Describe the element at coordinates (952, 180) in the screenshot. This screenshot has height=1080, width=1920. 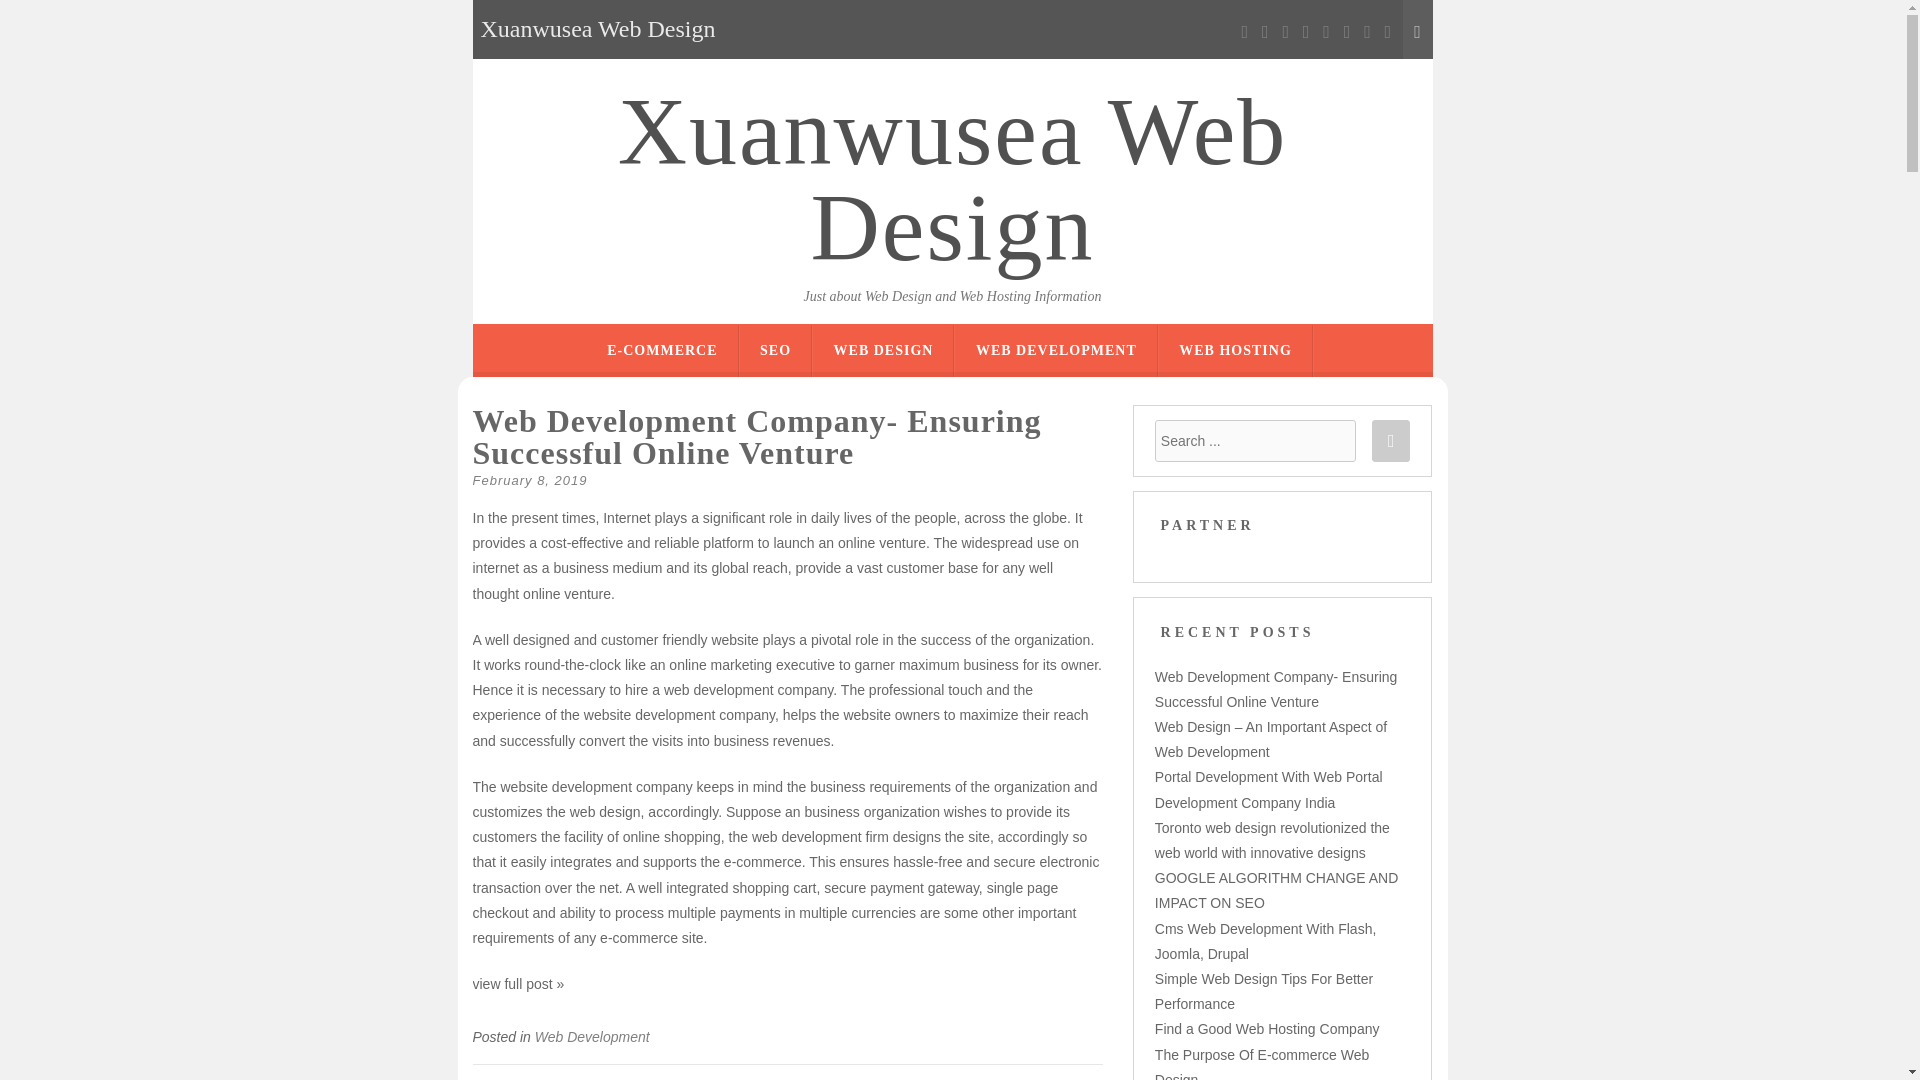
I see `Xuanwusea Web Design` at that location.